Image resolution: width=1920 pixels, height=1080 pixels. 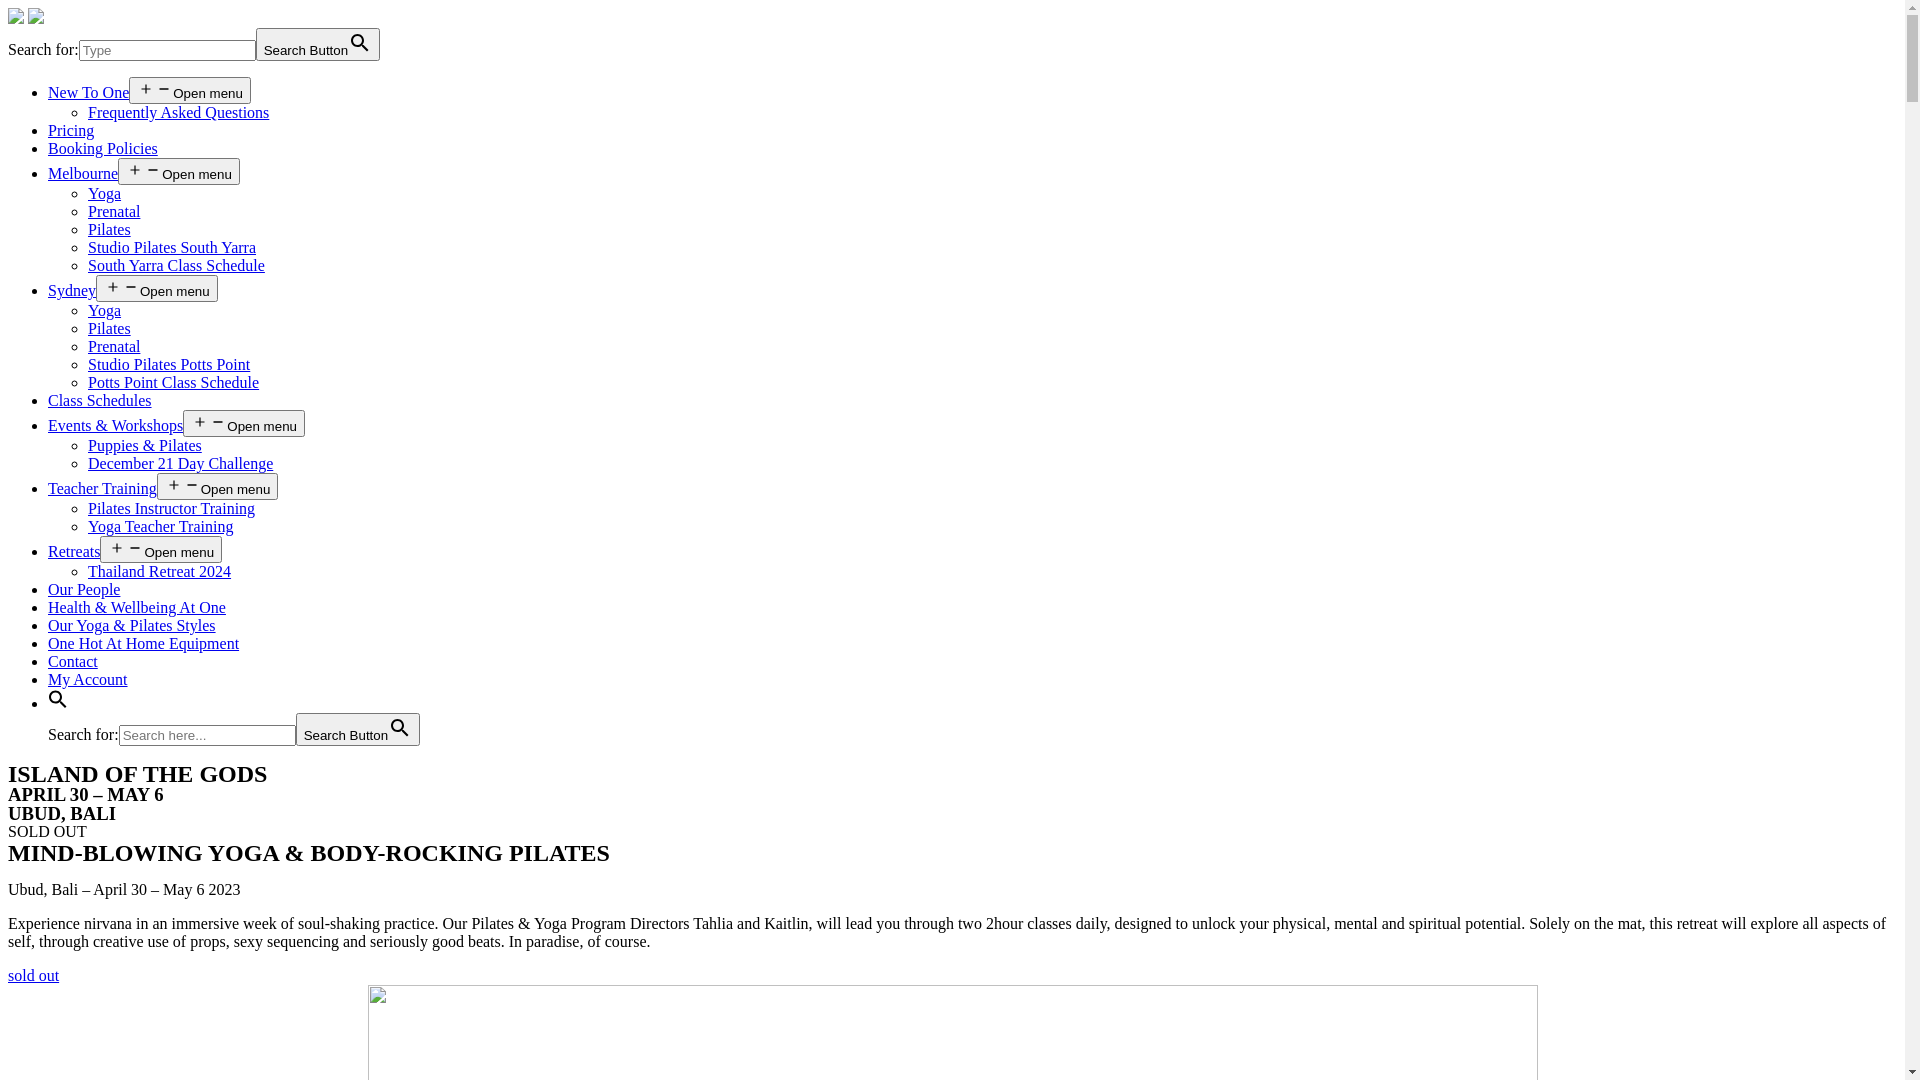 I want to click on South Yarra Class Schedule, so click(x=176, y=266).